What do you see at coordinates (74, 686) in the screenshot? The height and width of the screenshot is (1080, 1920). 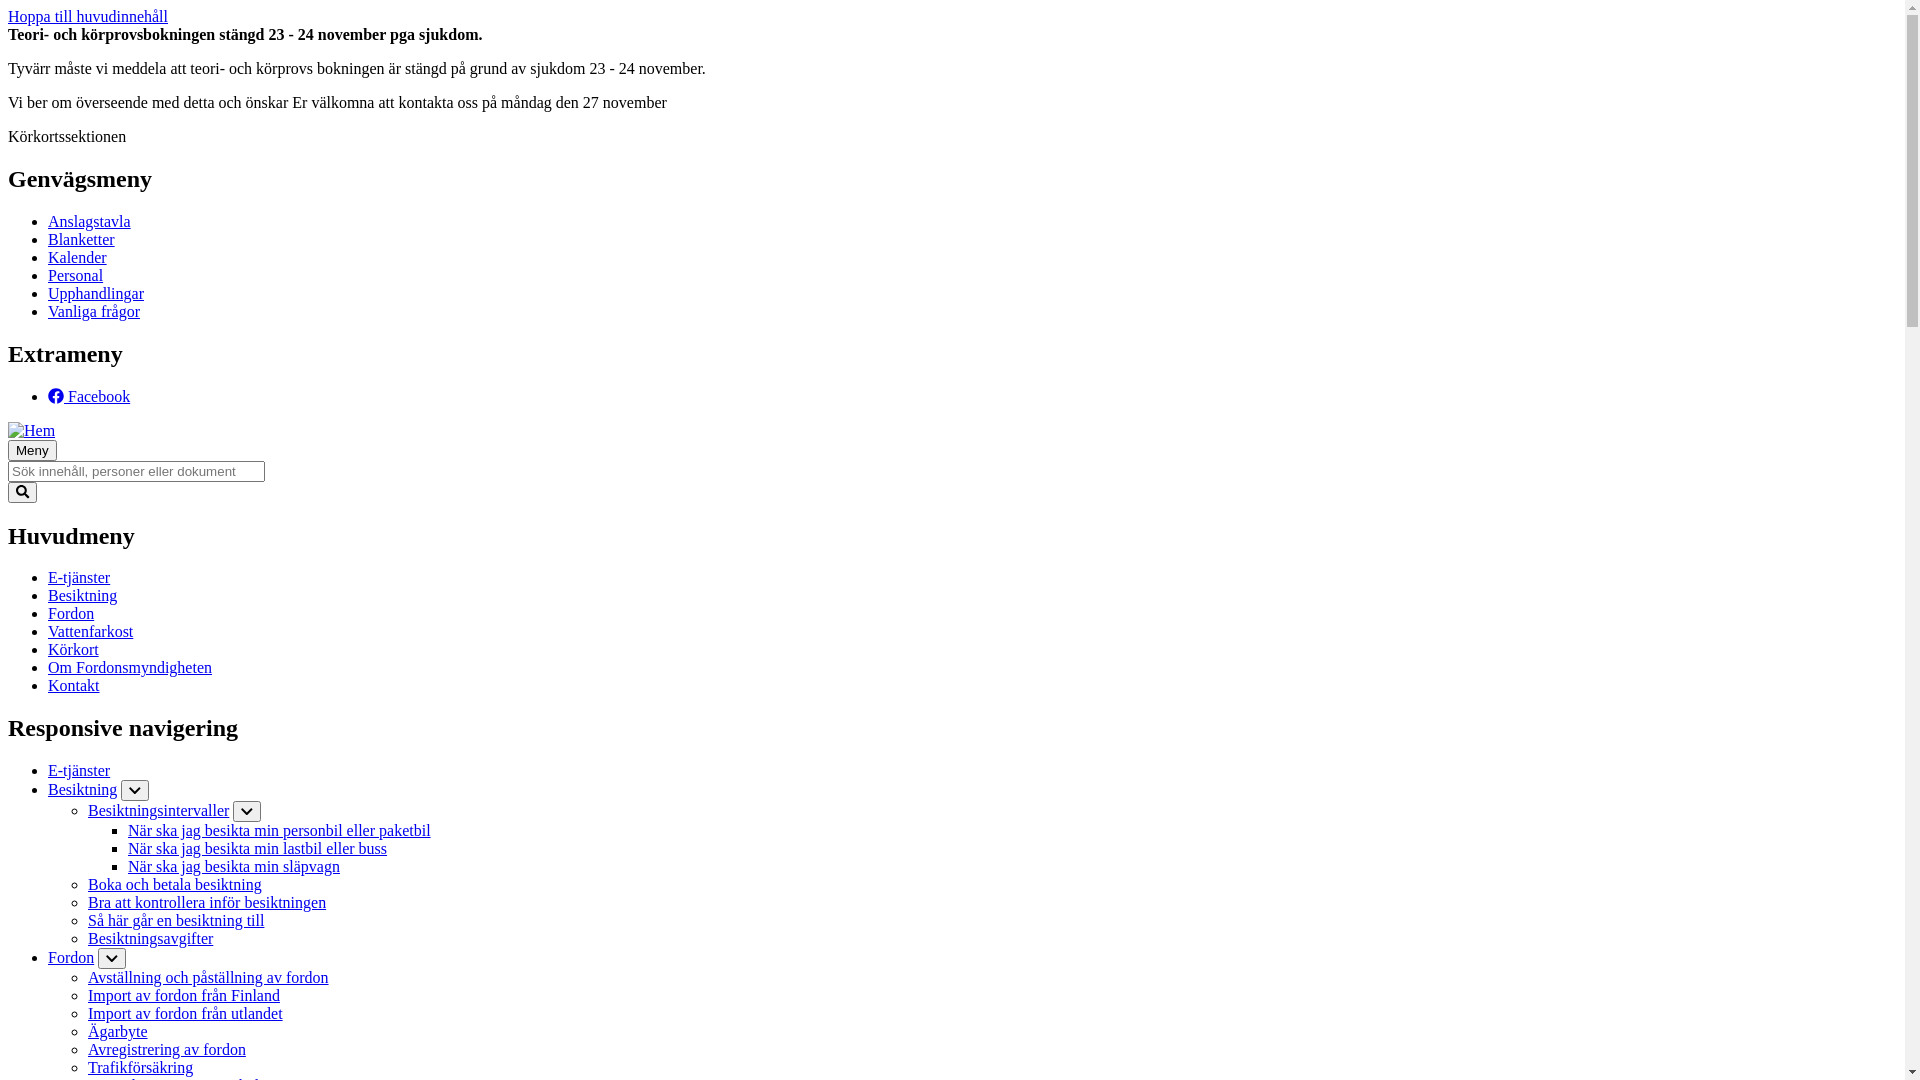 I see `Kontakt` at bounding box center [74, 686].